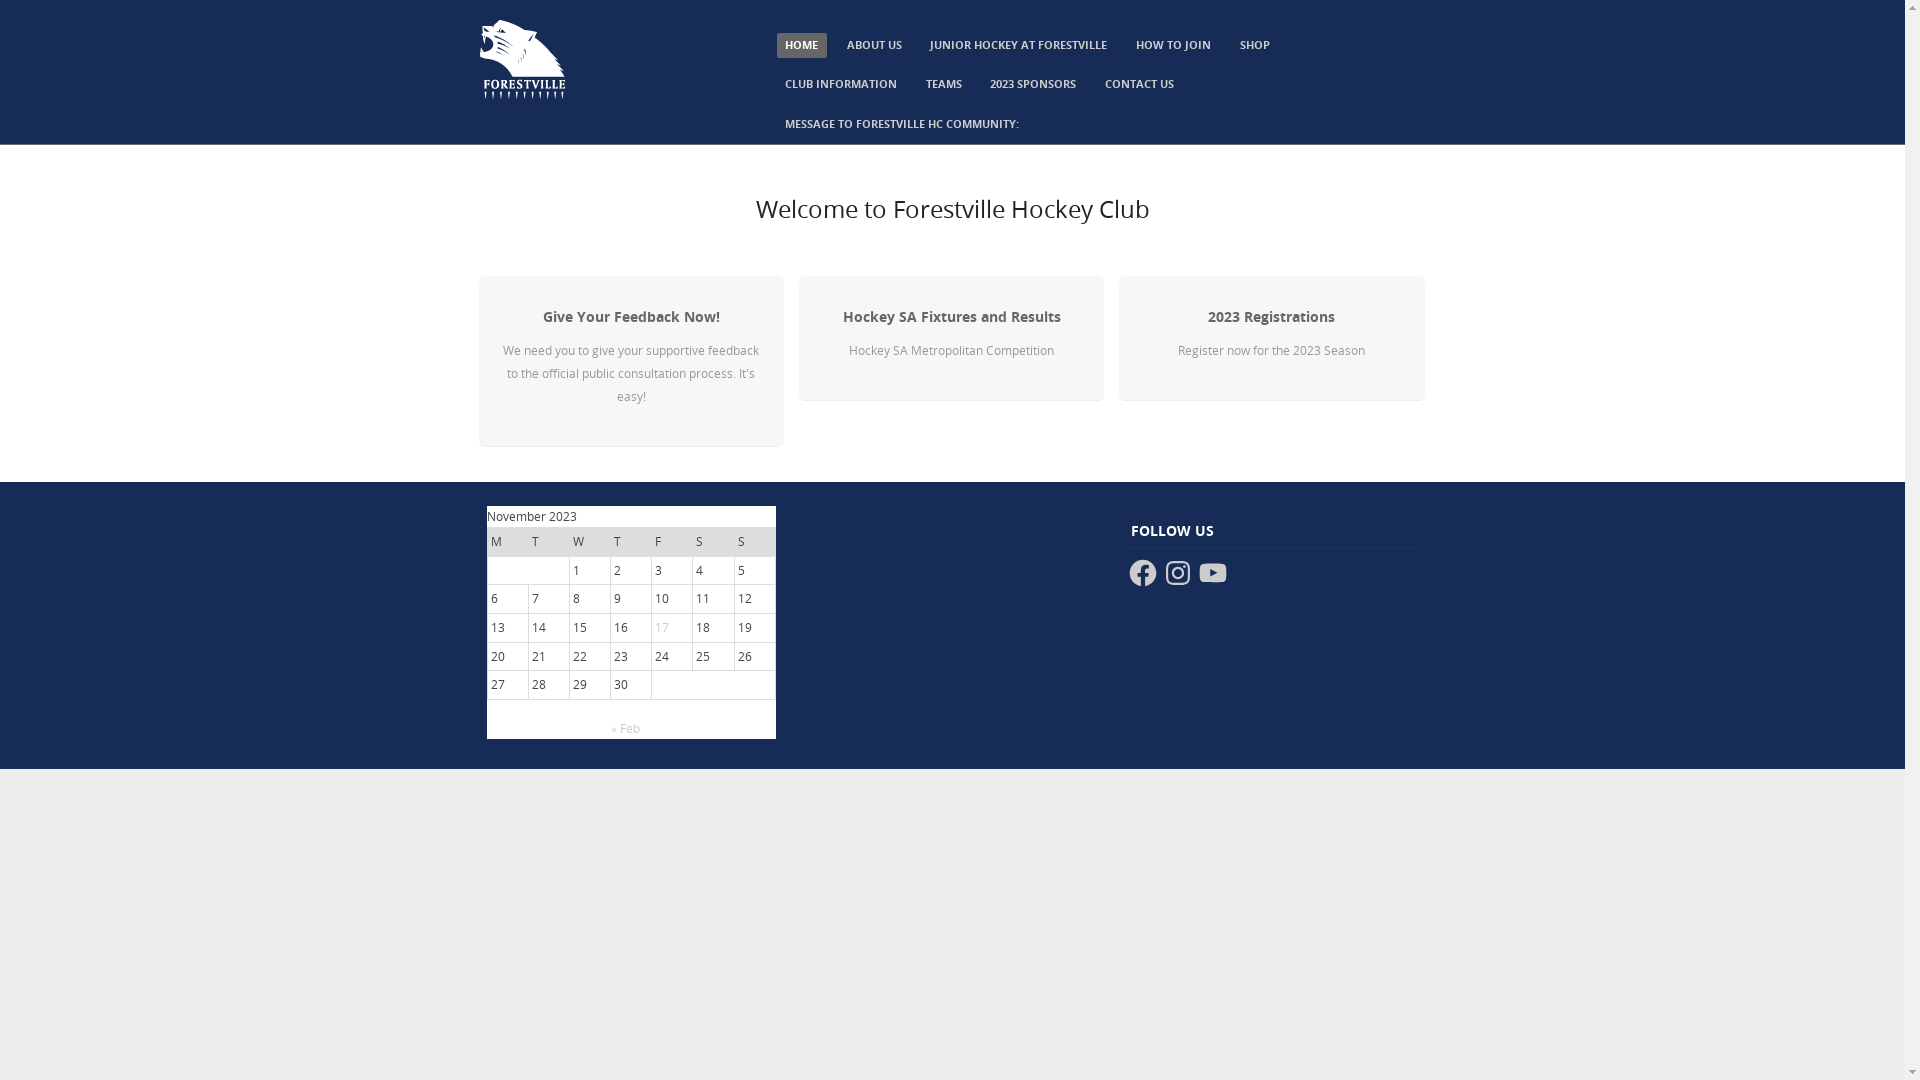  I want to click on Give Your Feedback Now!, so click(632, 316).